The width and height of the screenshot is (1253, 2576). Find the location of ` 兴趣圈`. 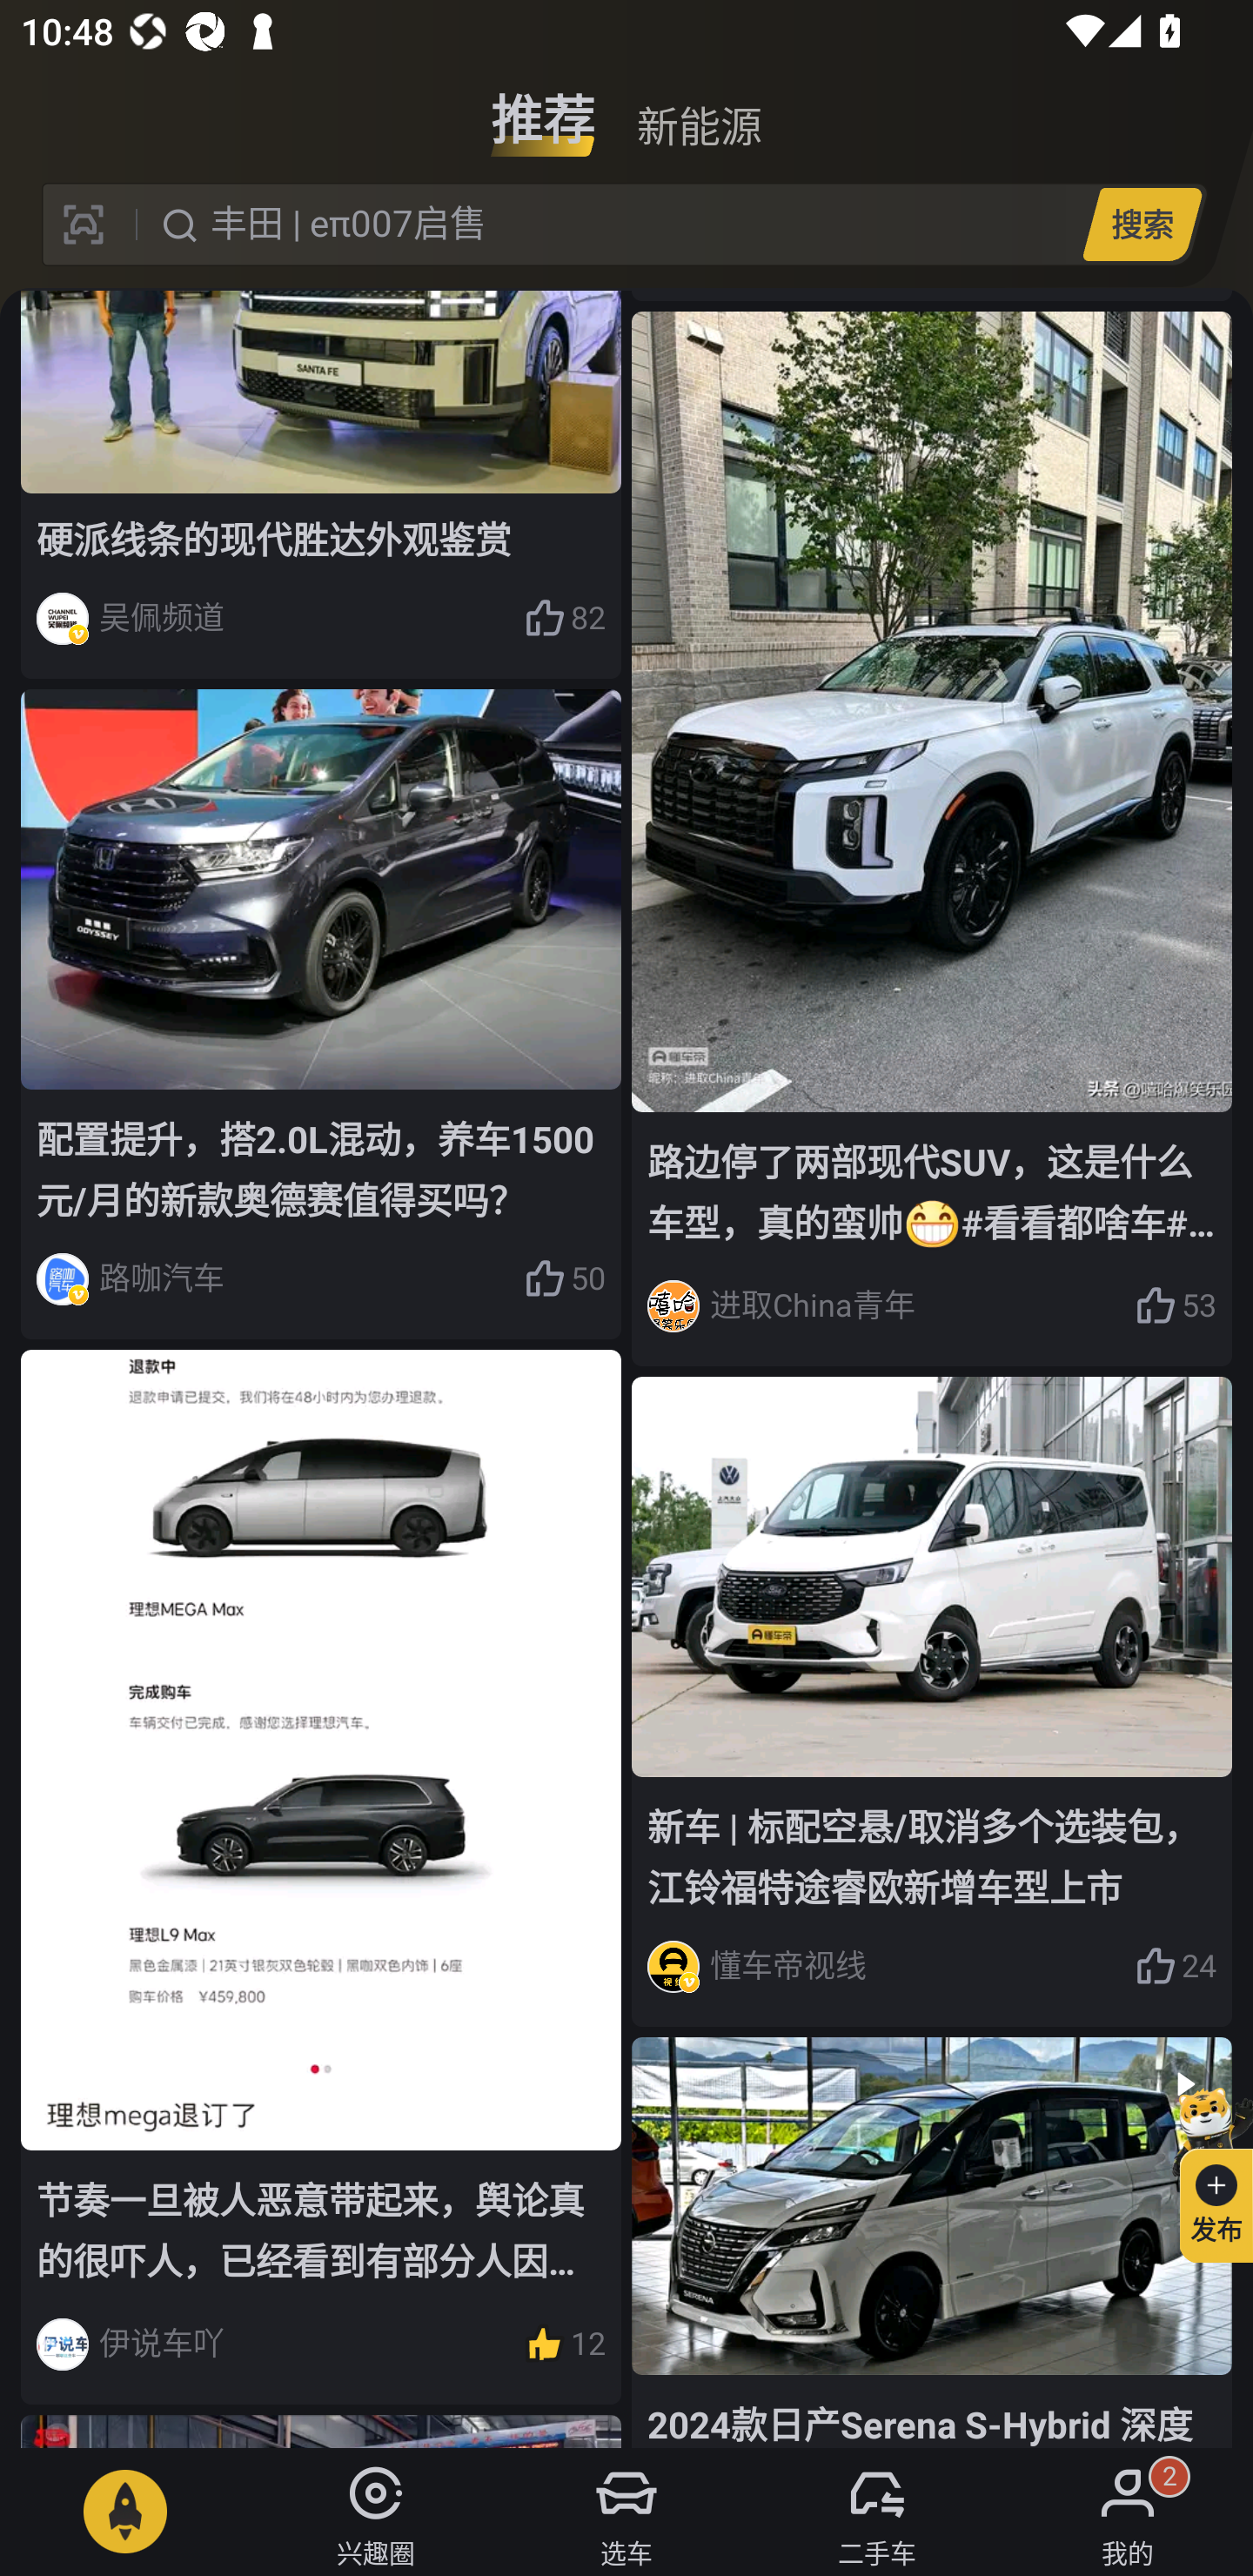

 兴趣圈 is located at coordinates (376, 2512).